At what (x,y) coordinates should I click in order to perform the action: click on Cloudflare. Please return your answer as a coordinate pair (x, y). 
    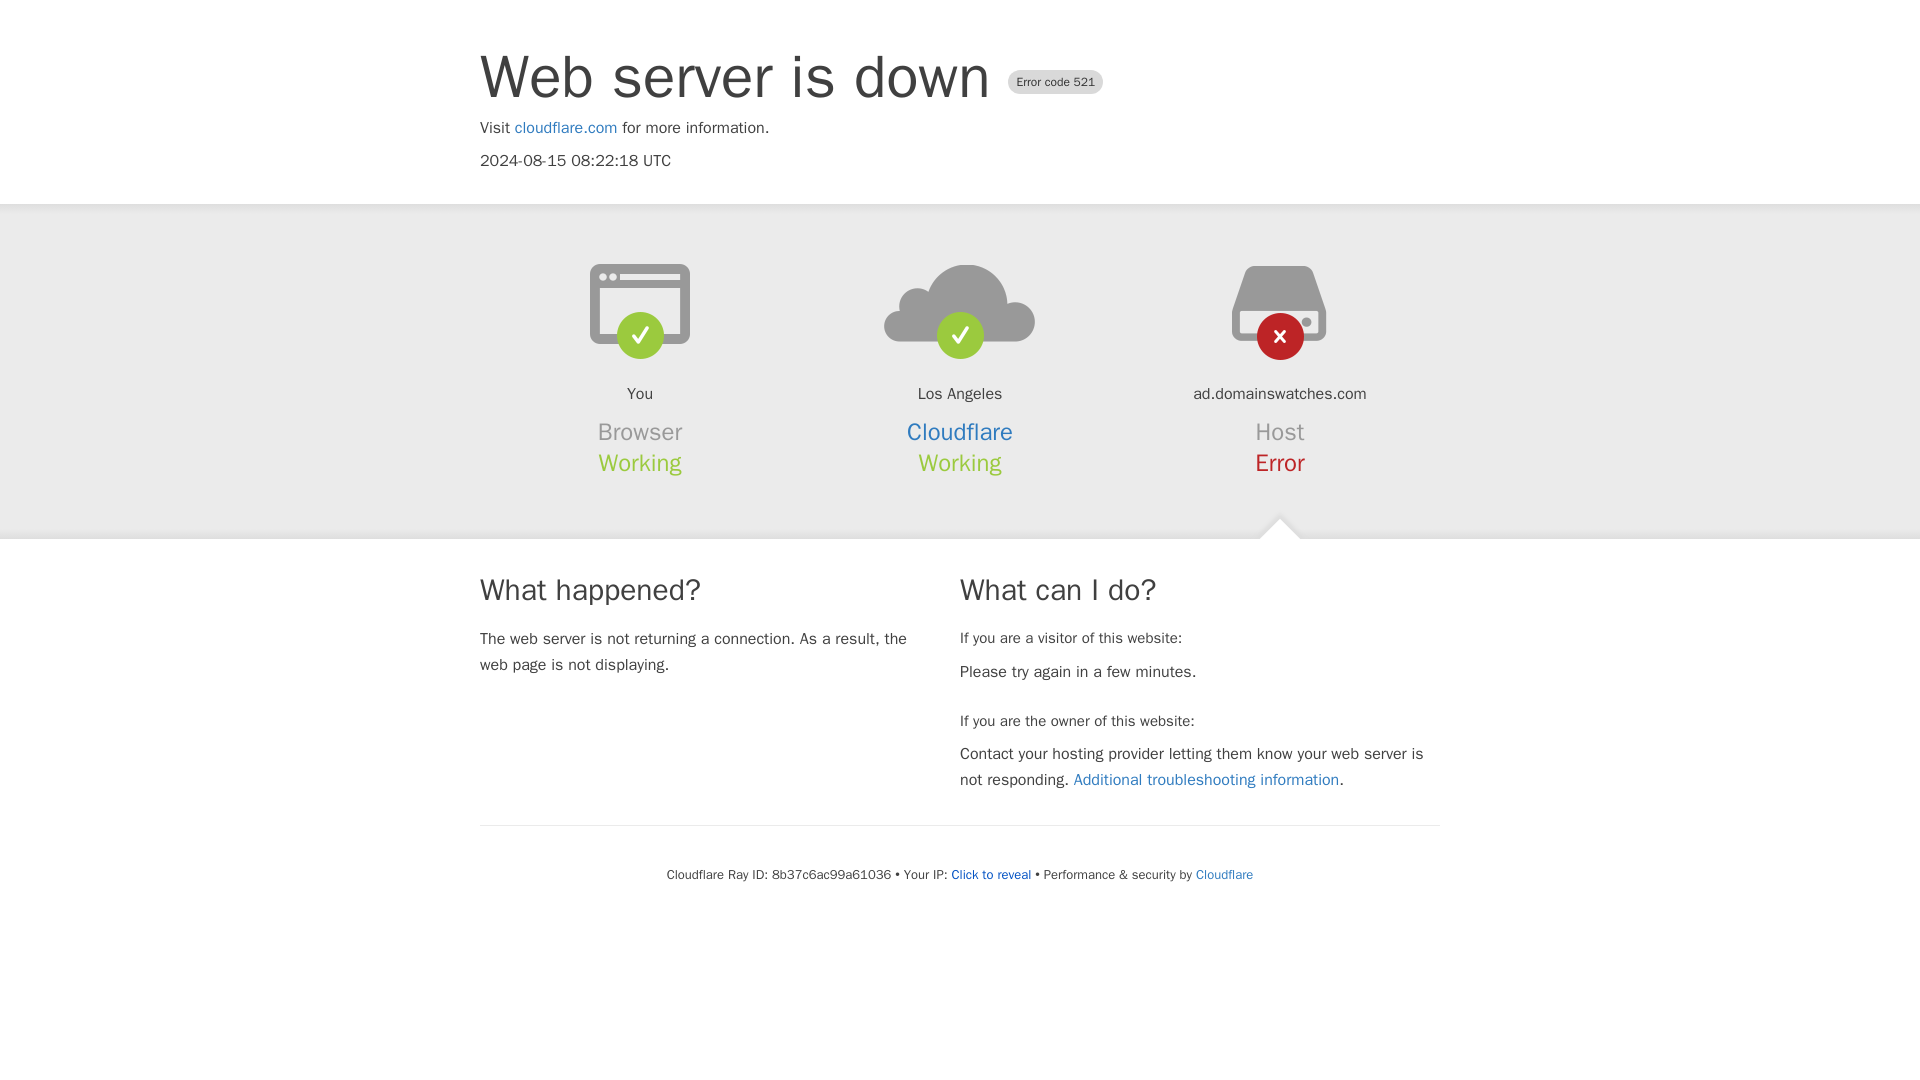
    Looking at the image, I should click on (1224, 874).